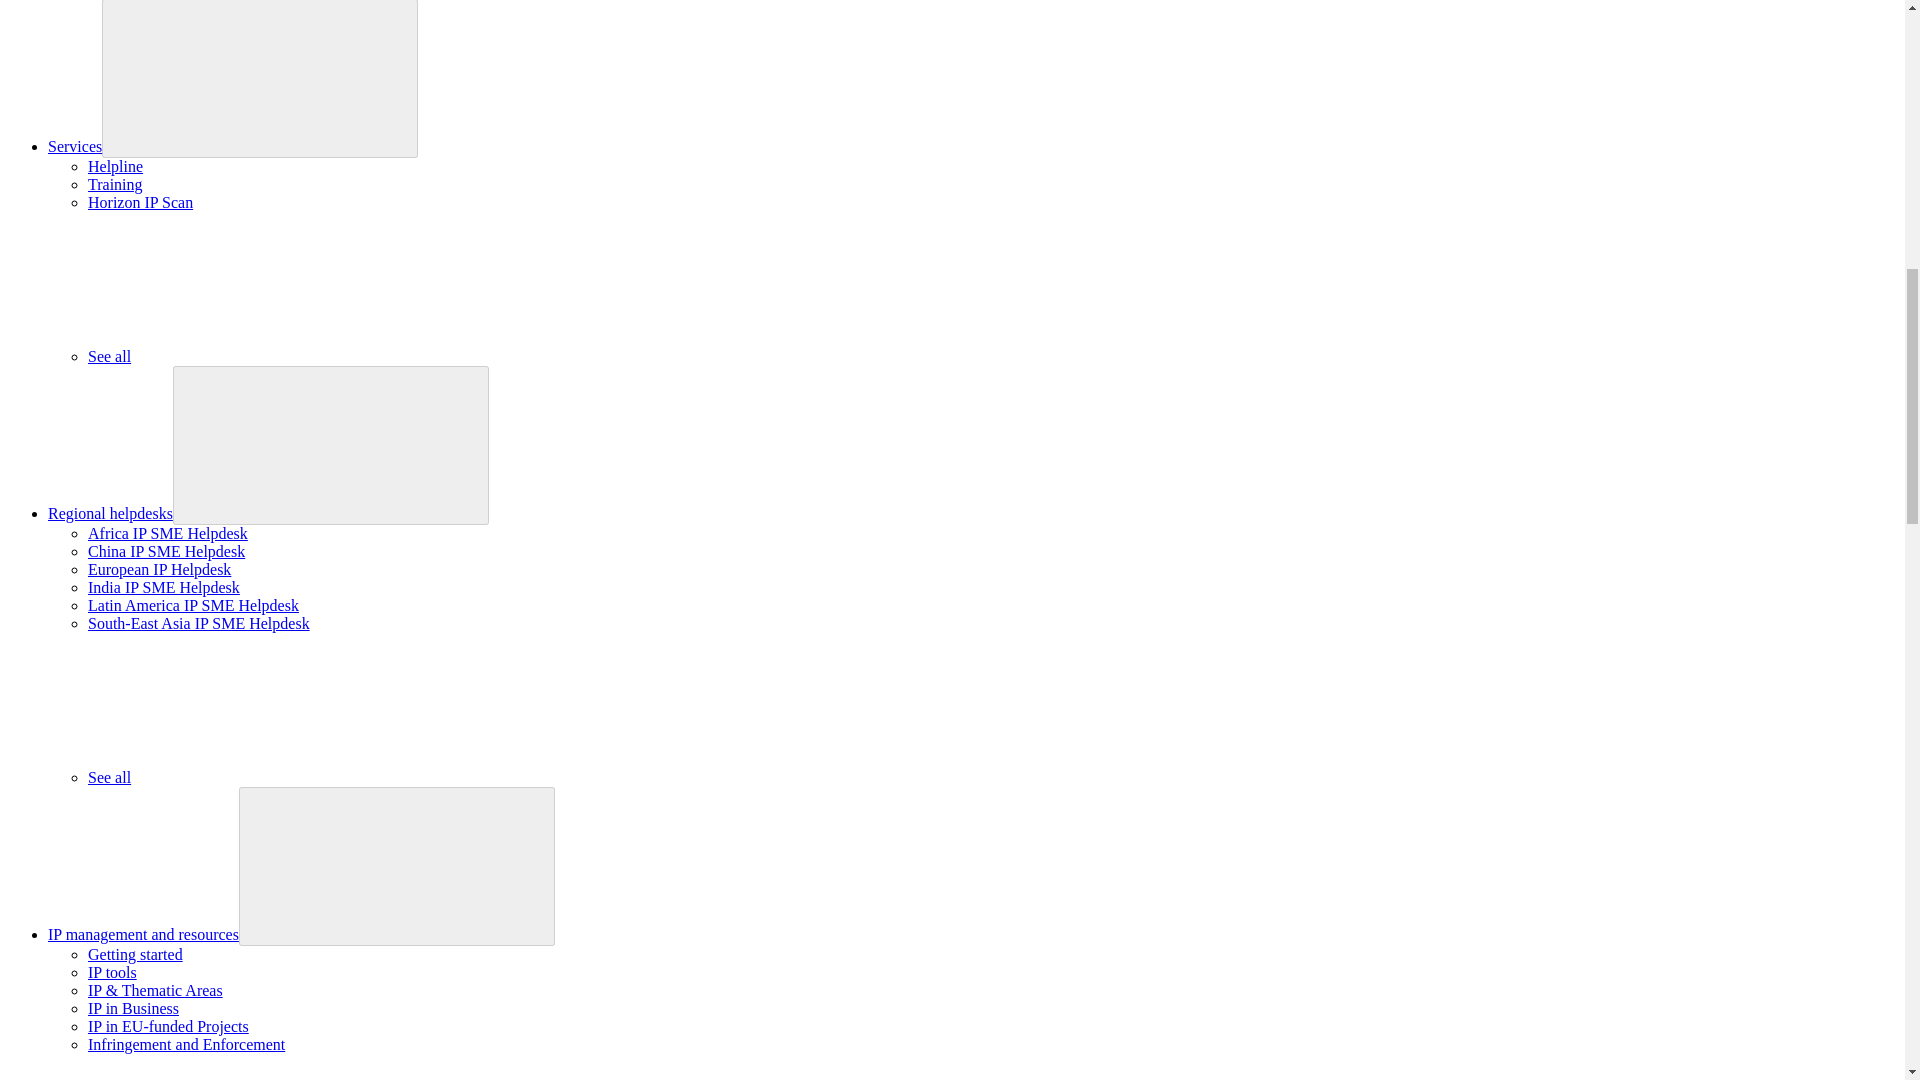 Image resolution: width=1920 pixels, height=1080 pixels. Describe the element at coordinates (194, 606) in the screenshot. I see `Latin America IP SME Helpdesk` at that location.